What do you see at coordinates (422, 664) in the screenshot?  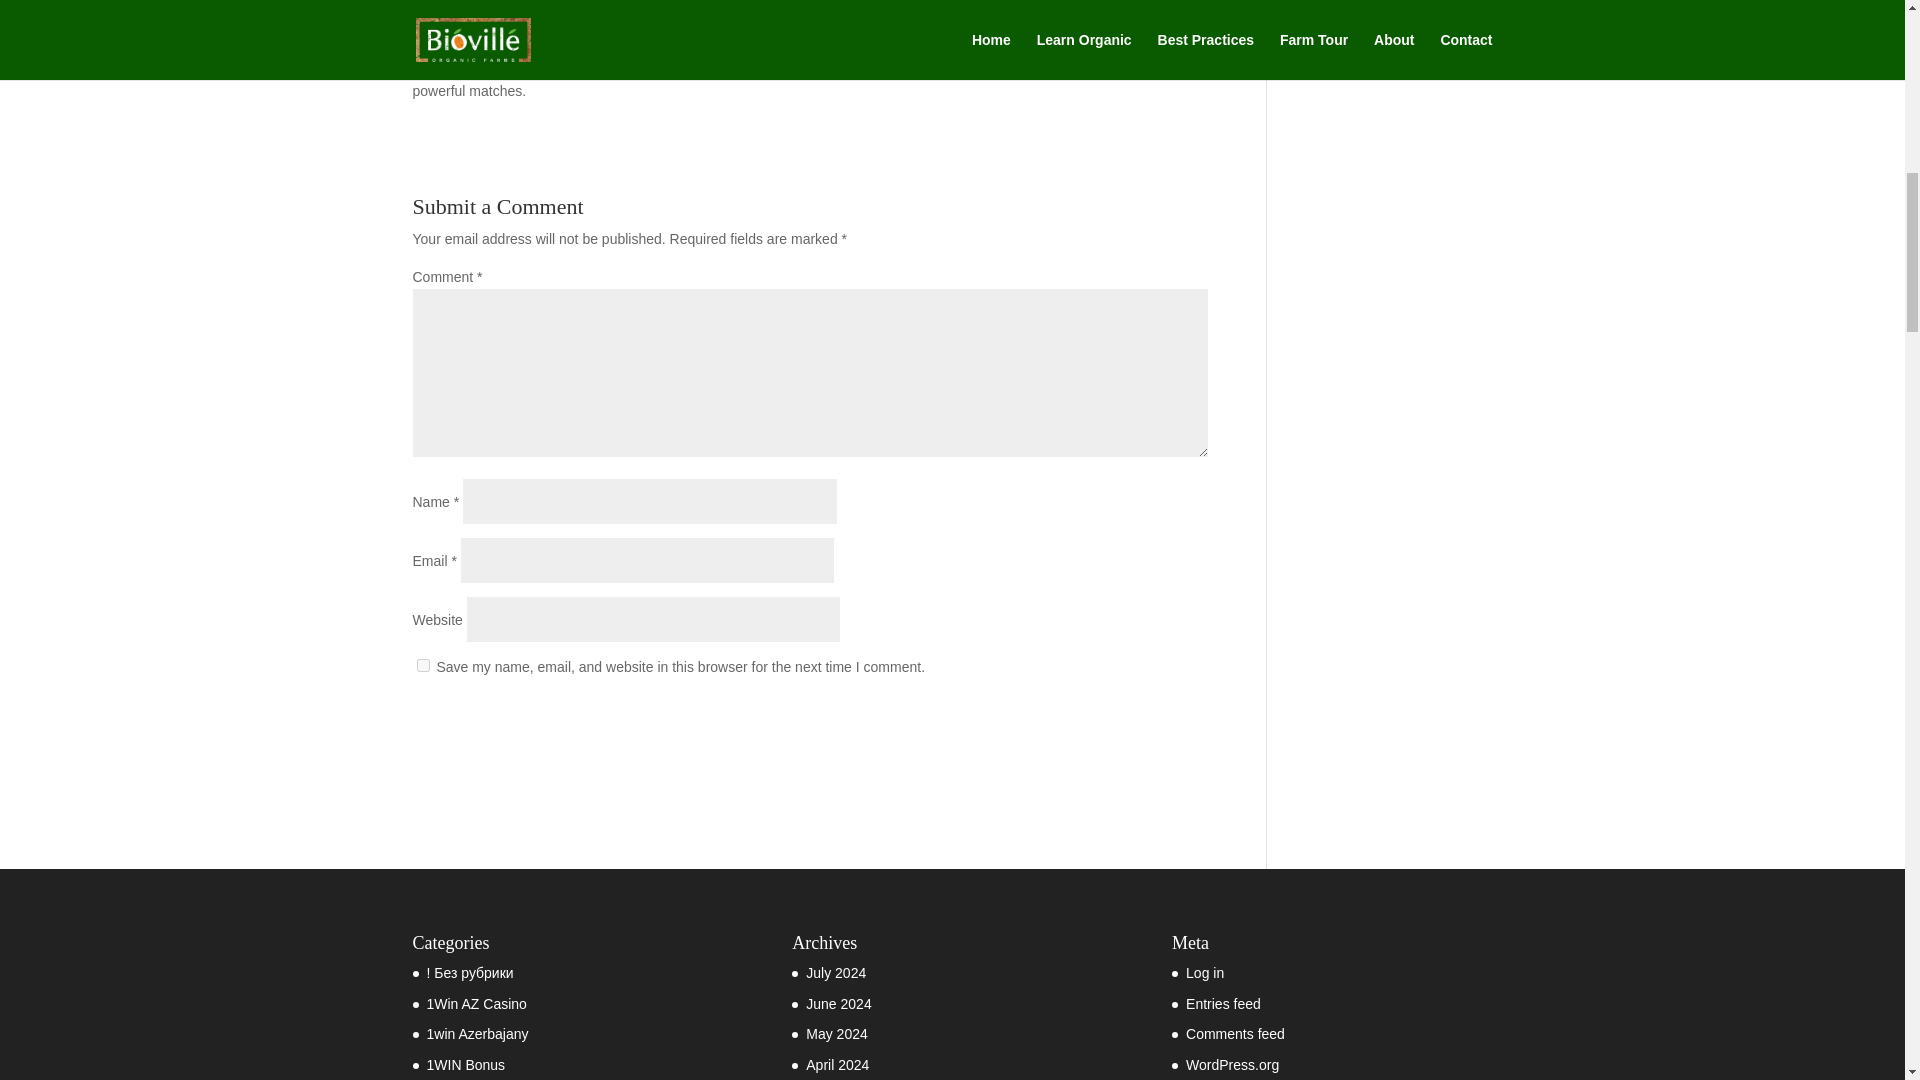 I see `yes` at bounding box center [422, 664].